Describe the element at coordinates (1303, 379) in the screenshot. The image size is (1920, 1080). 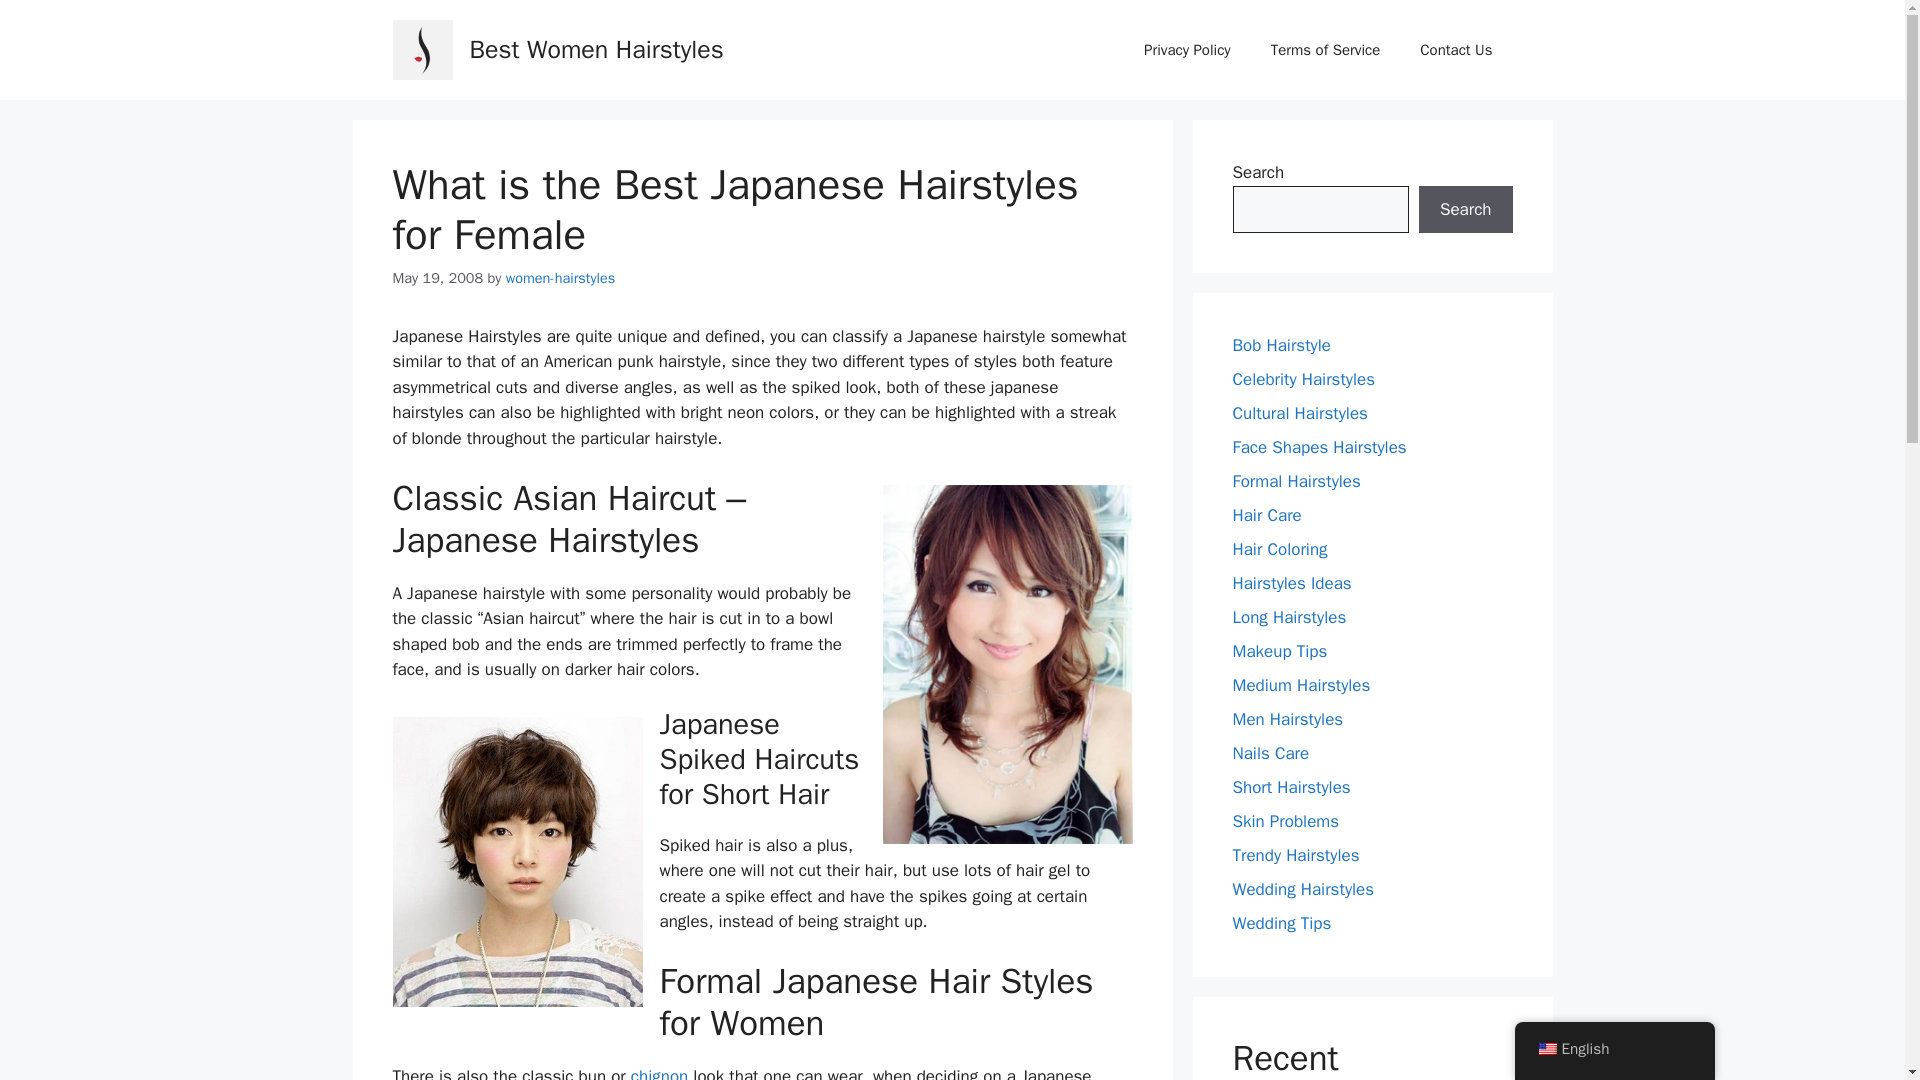
I see `Celebrity Hairstyles` at that location.